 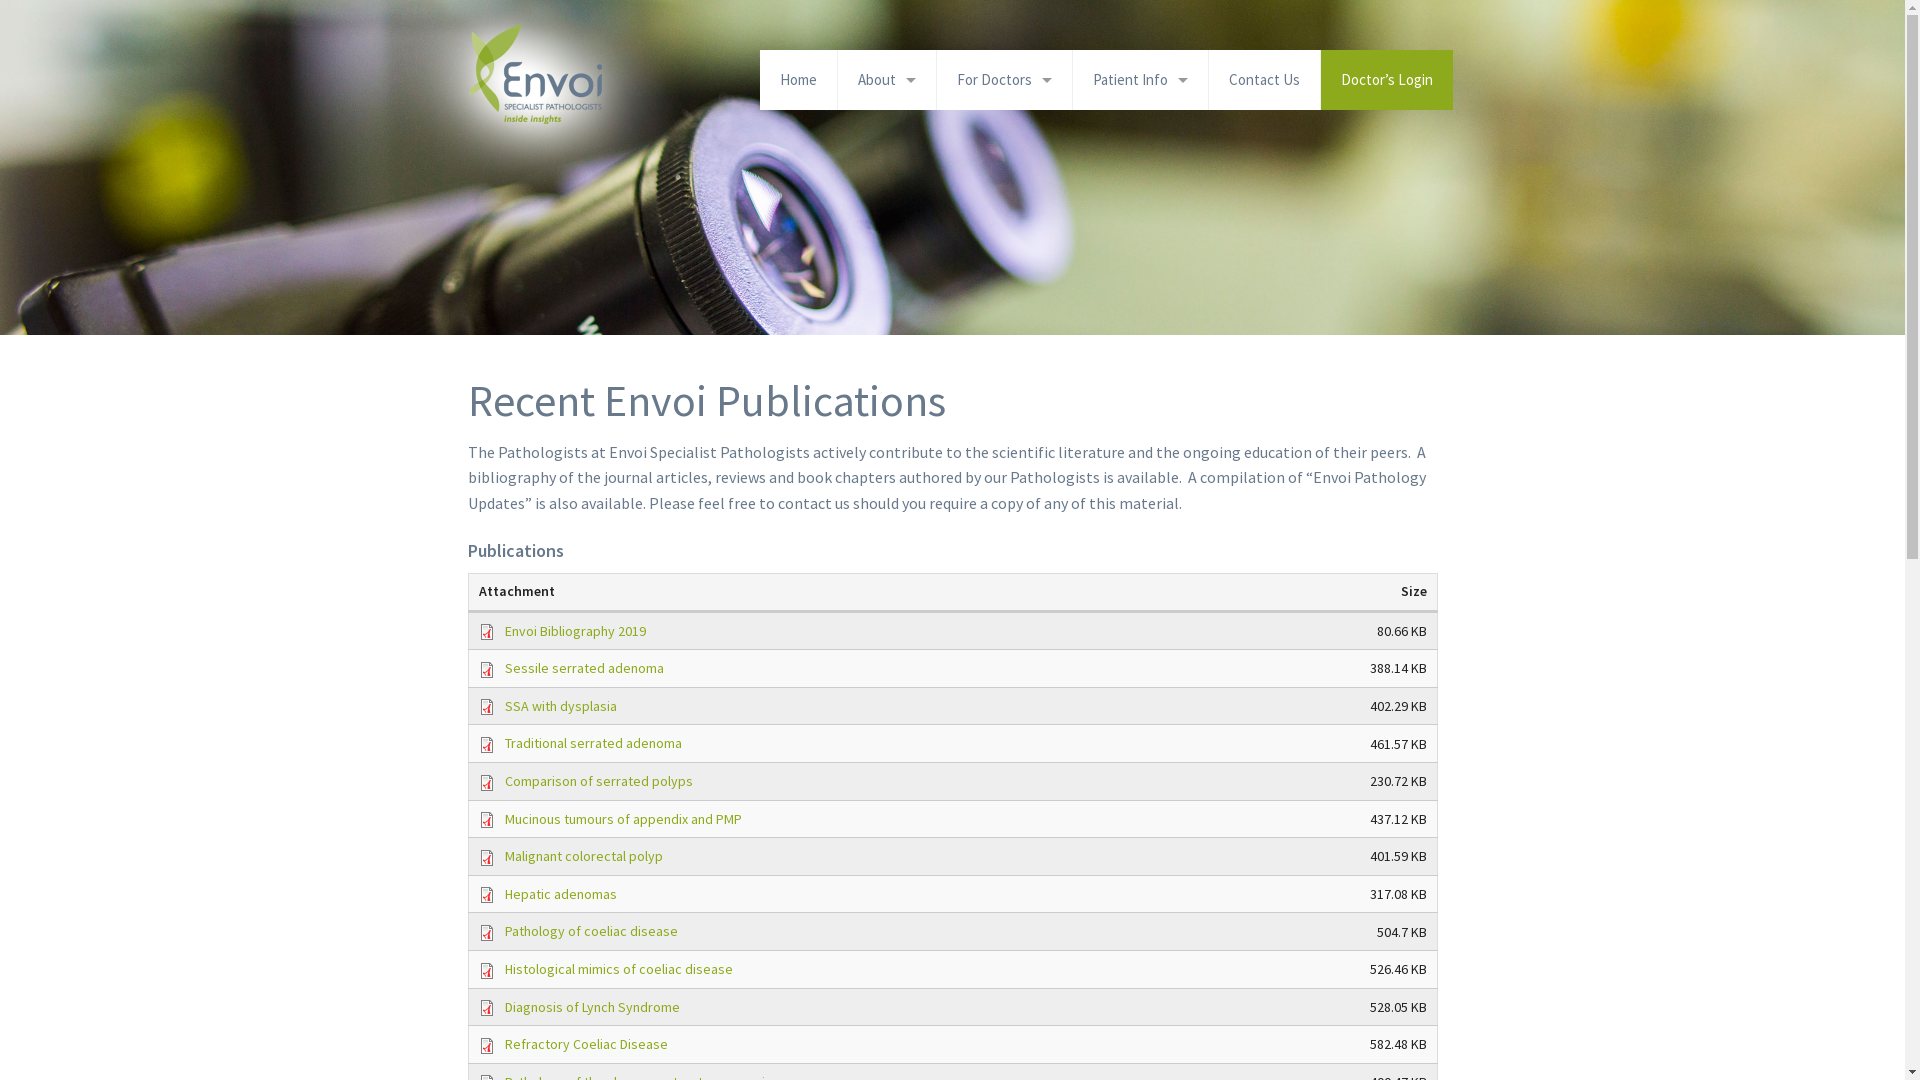 What do you see at coordinates (574, 631) in the screenshot?
I see `Envoi Bibliography 2019` at bounding box center [574, 631].